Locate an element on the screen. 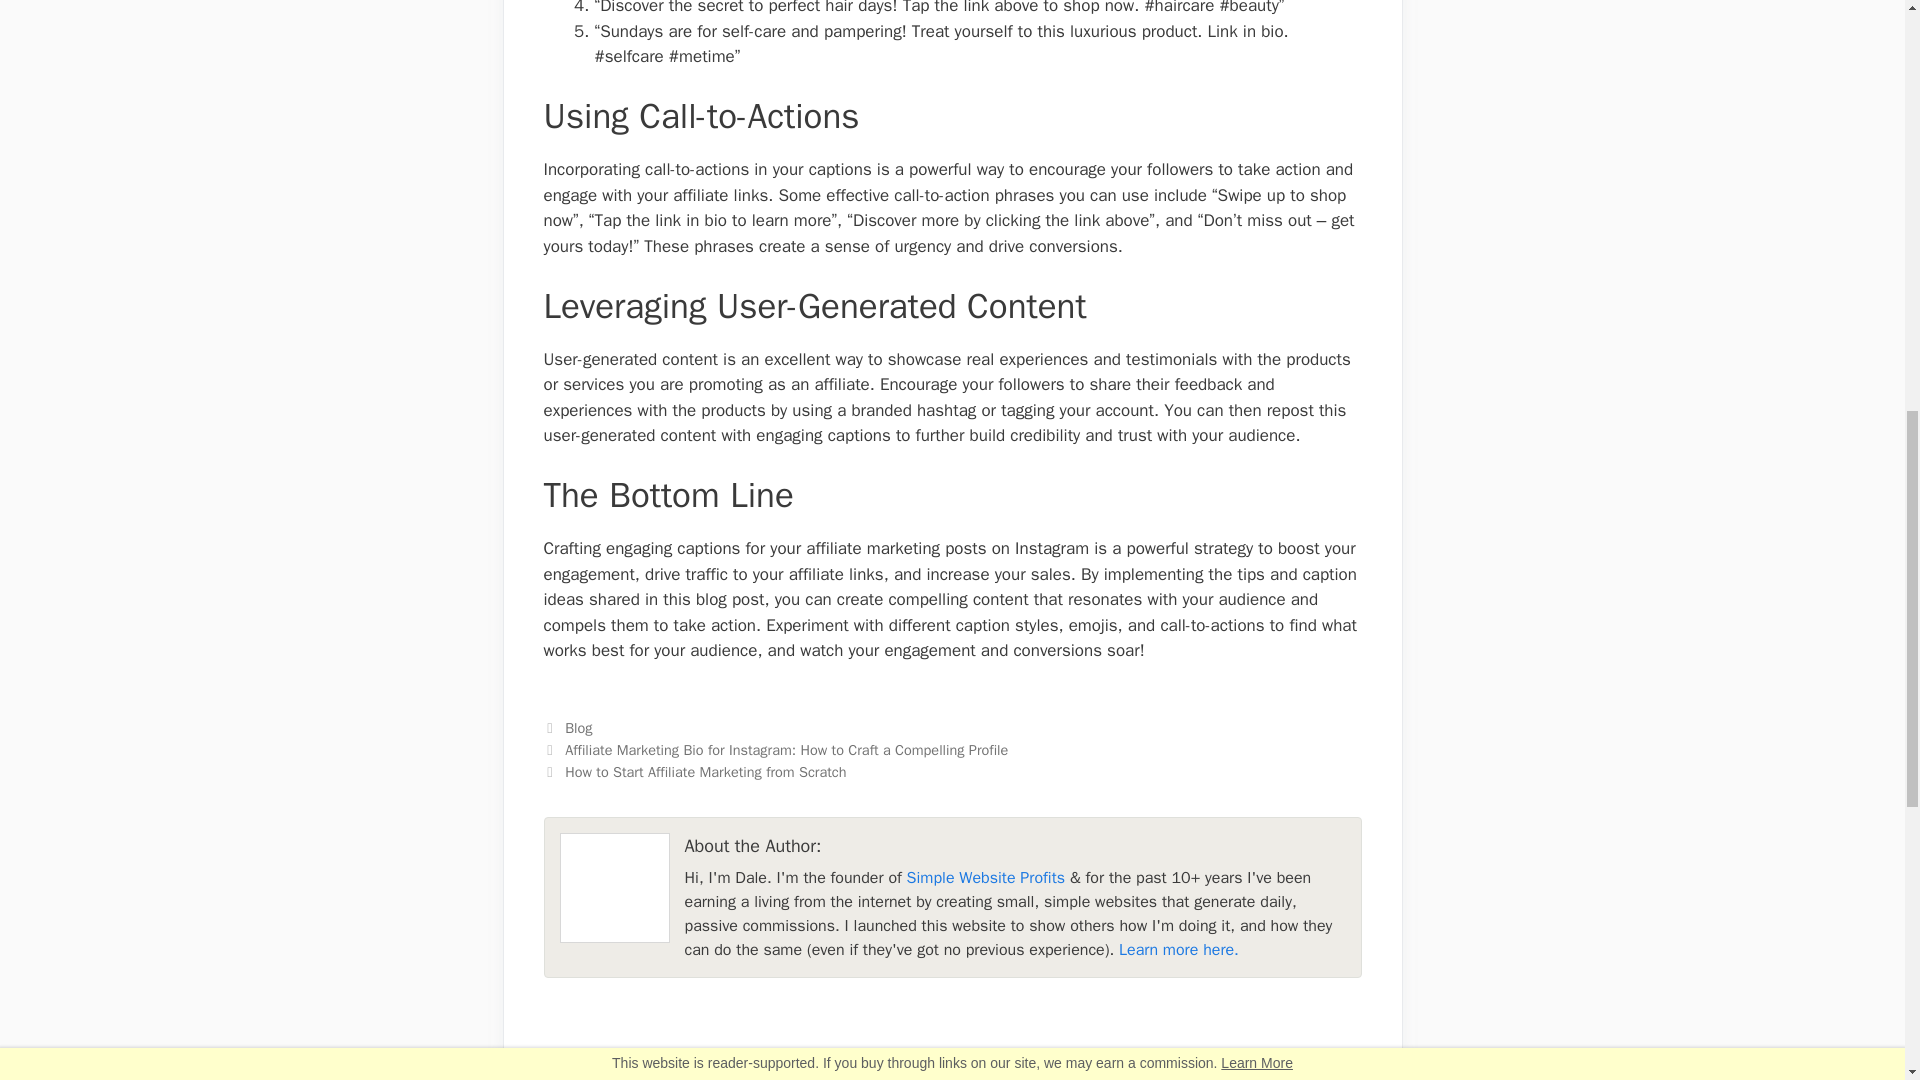 This screenshot has width=1920, height=1080. How to Start Affiliate Marketing from Scratch is located at coordinates (705, 771).